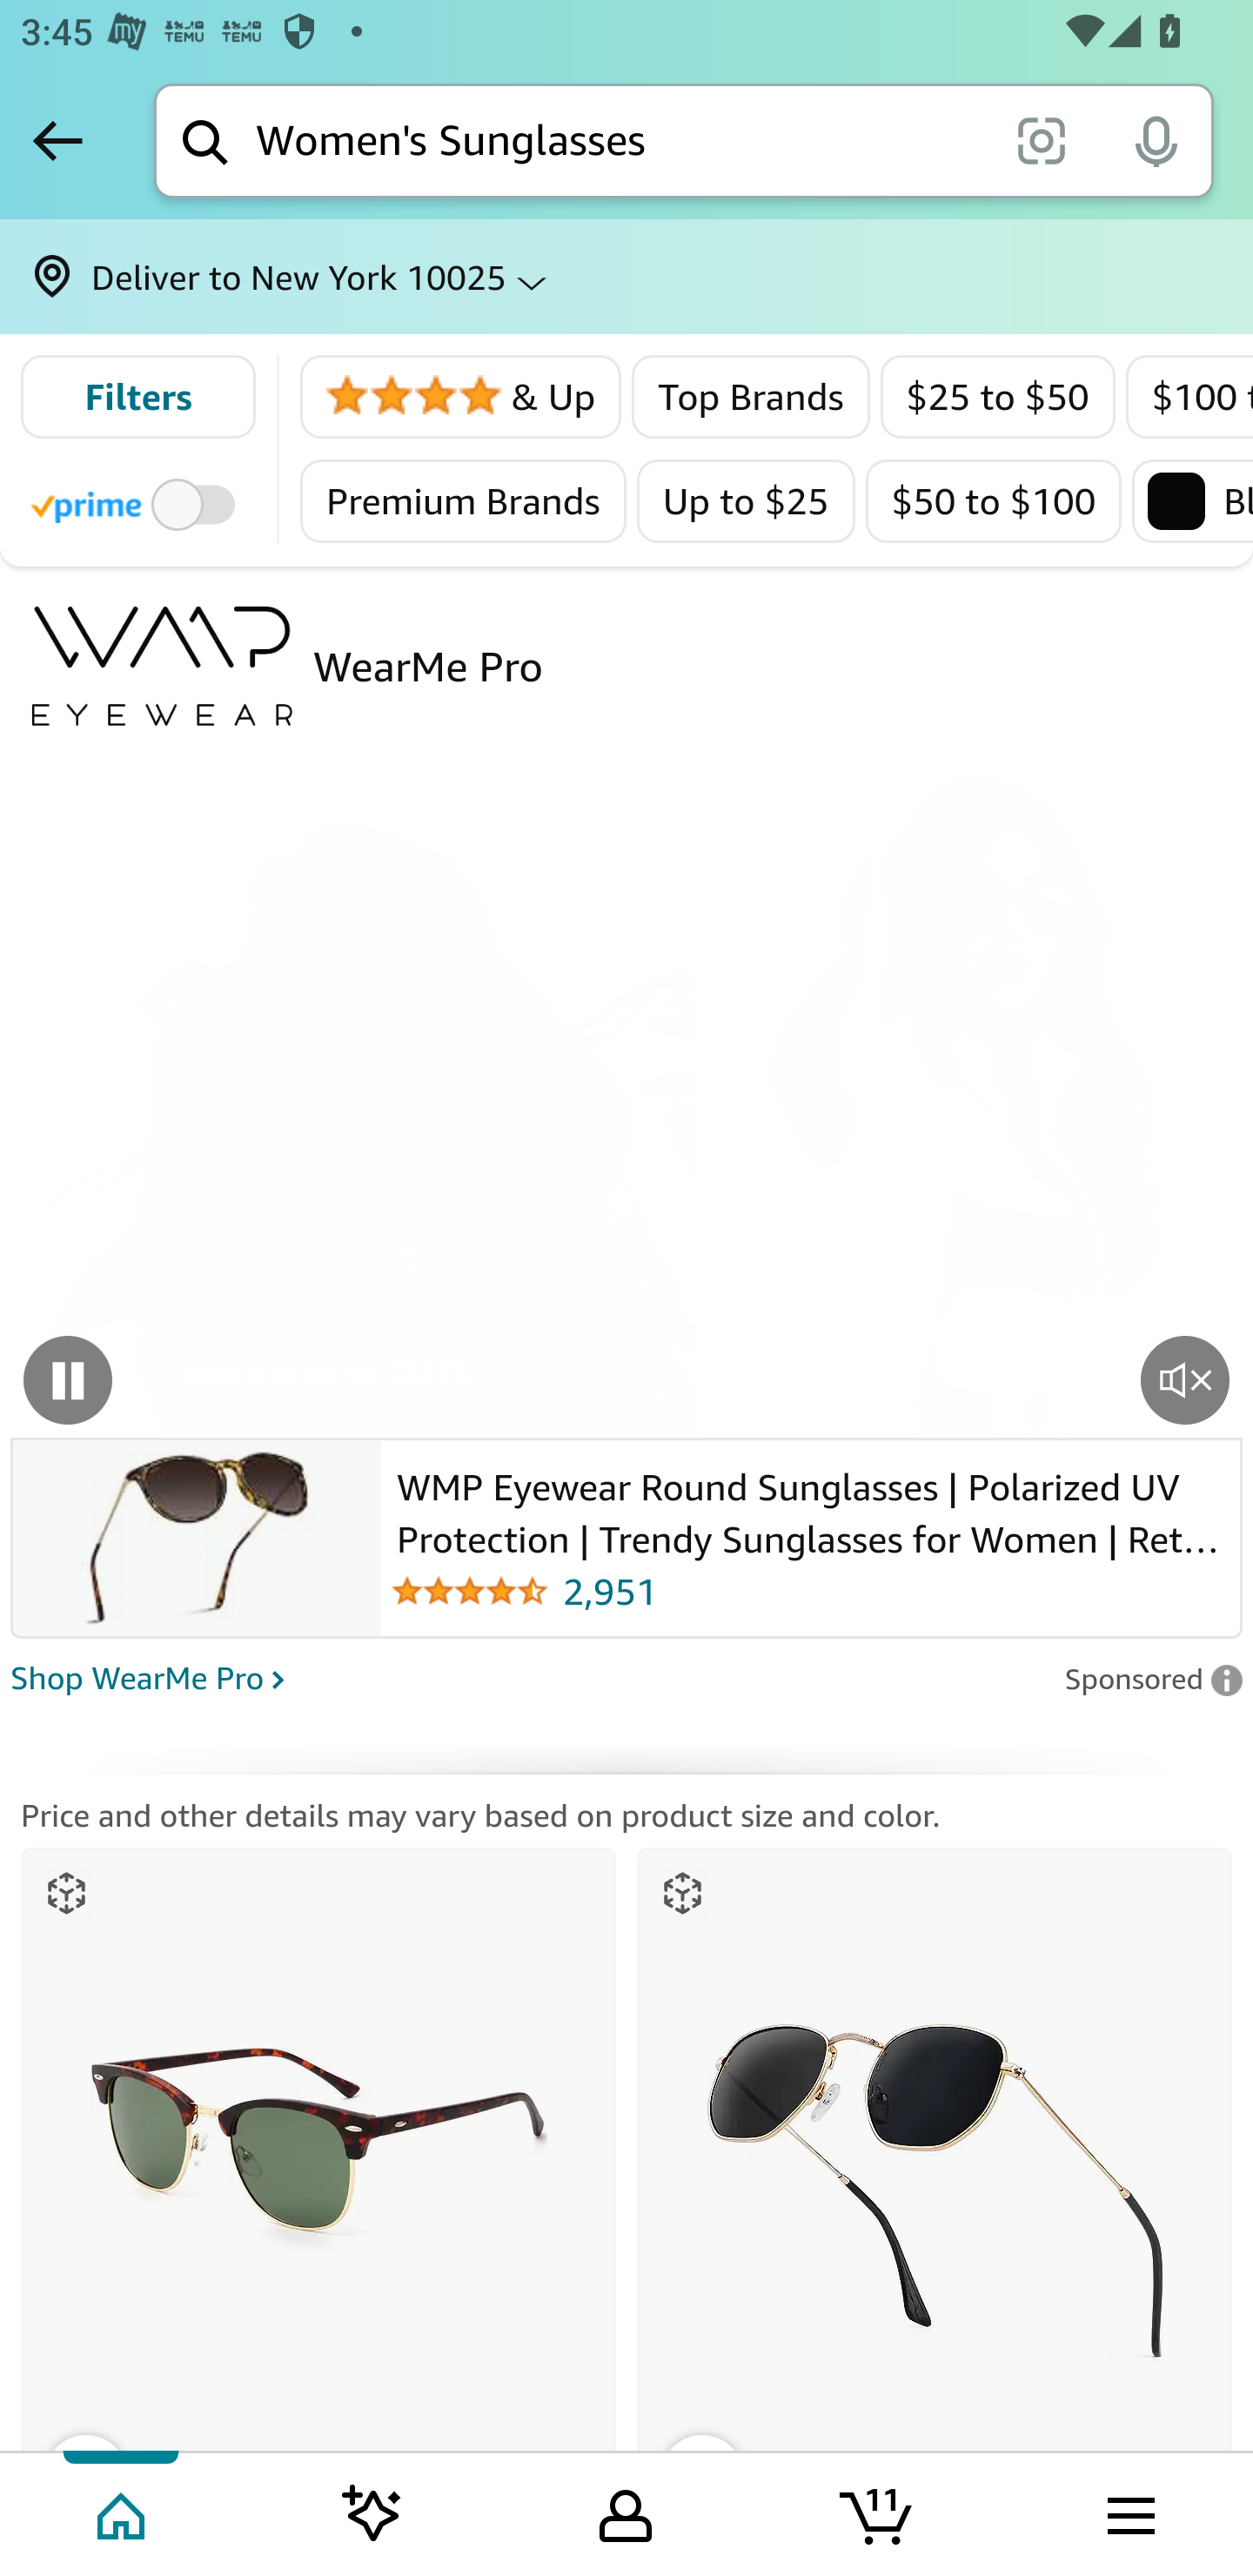 The height and width of the screenshot is (2576, 1253). What do you see at coordinates (429, 666) in the screenshot?
I see `WearMe Pro` at bounding box center [429, 666].